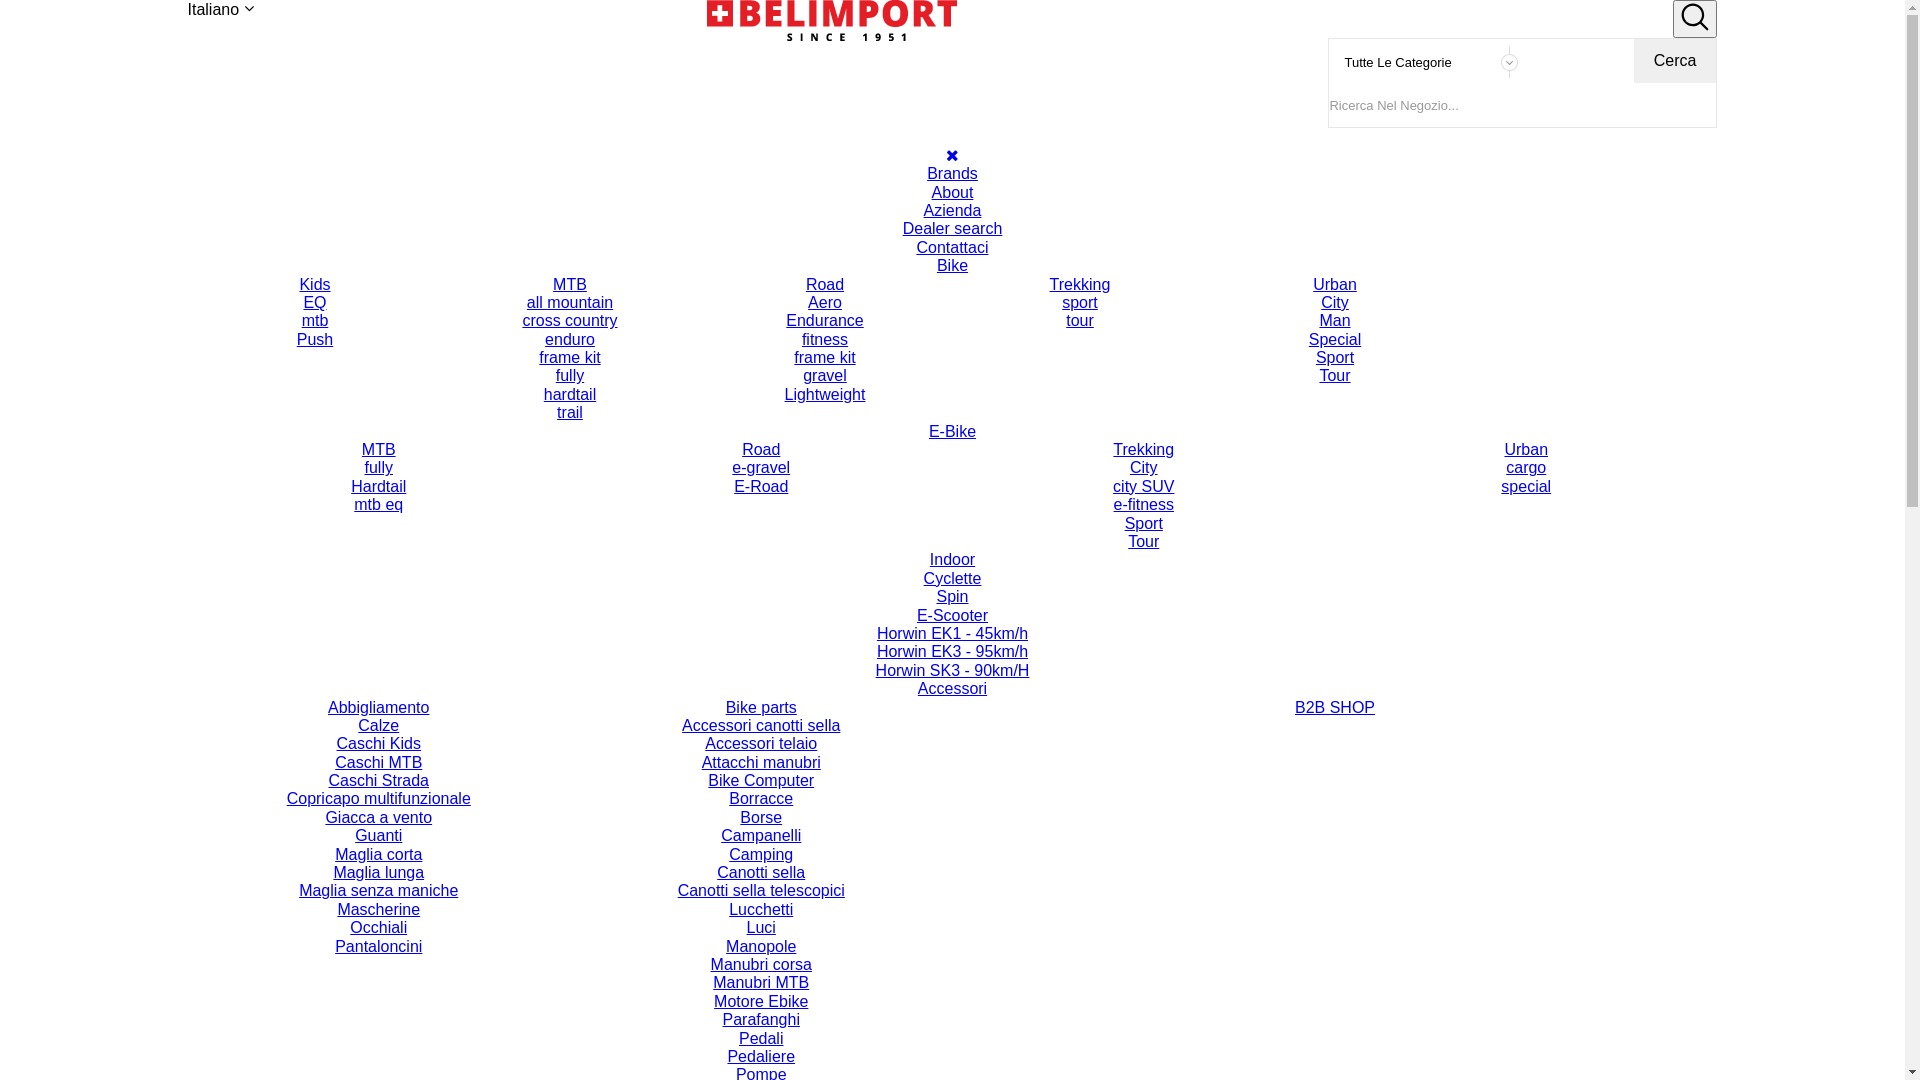 This screenshot has width=1920, height=1080. What do you see at coordinates (953, 707) in the screenshot?
I see `B2B SHOP` at bounding box center [953, 707].